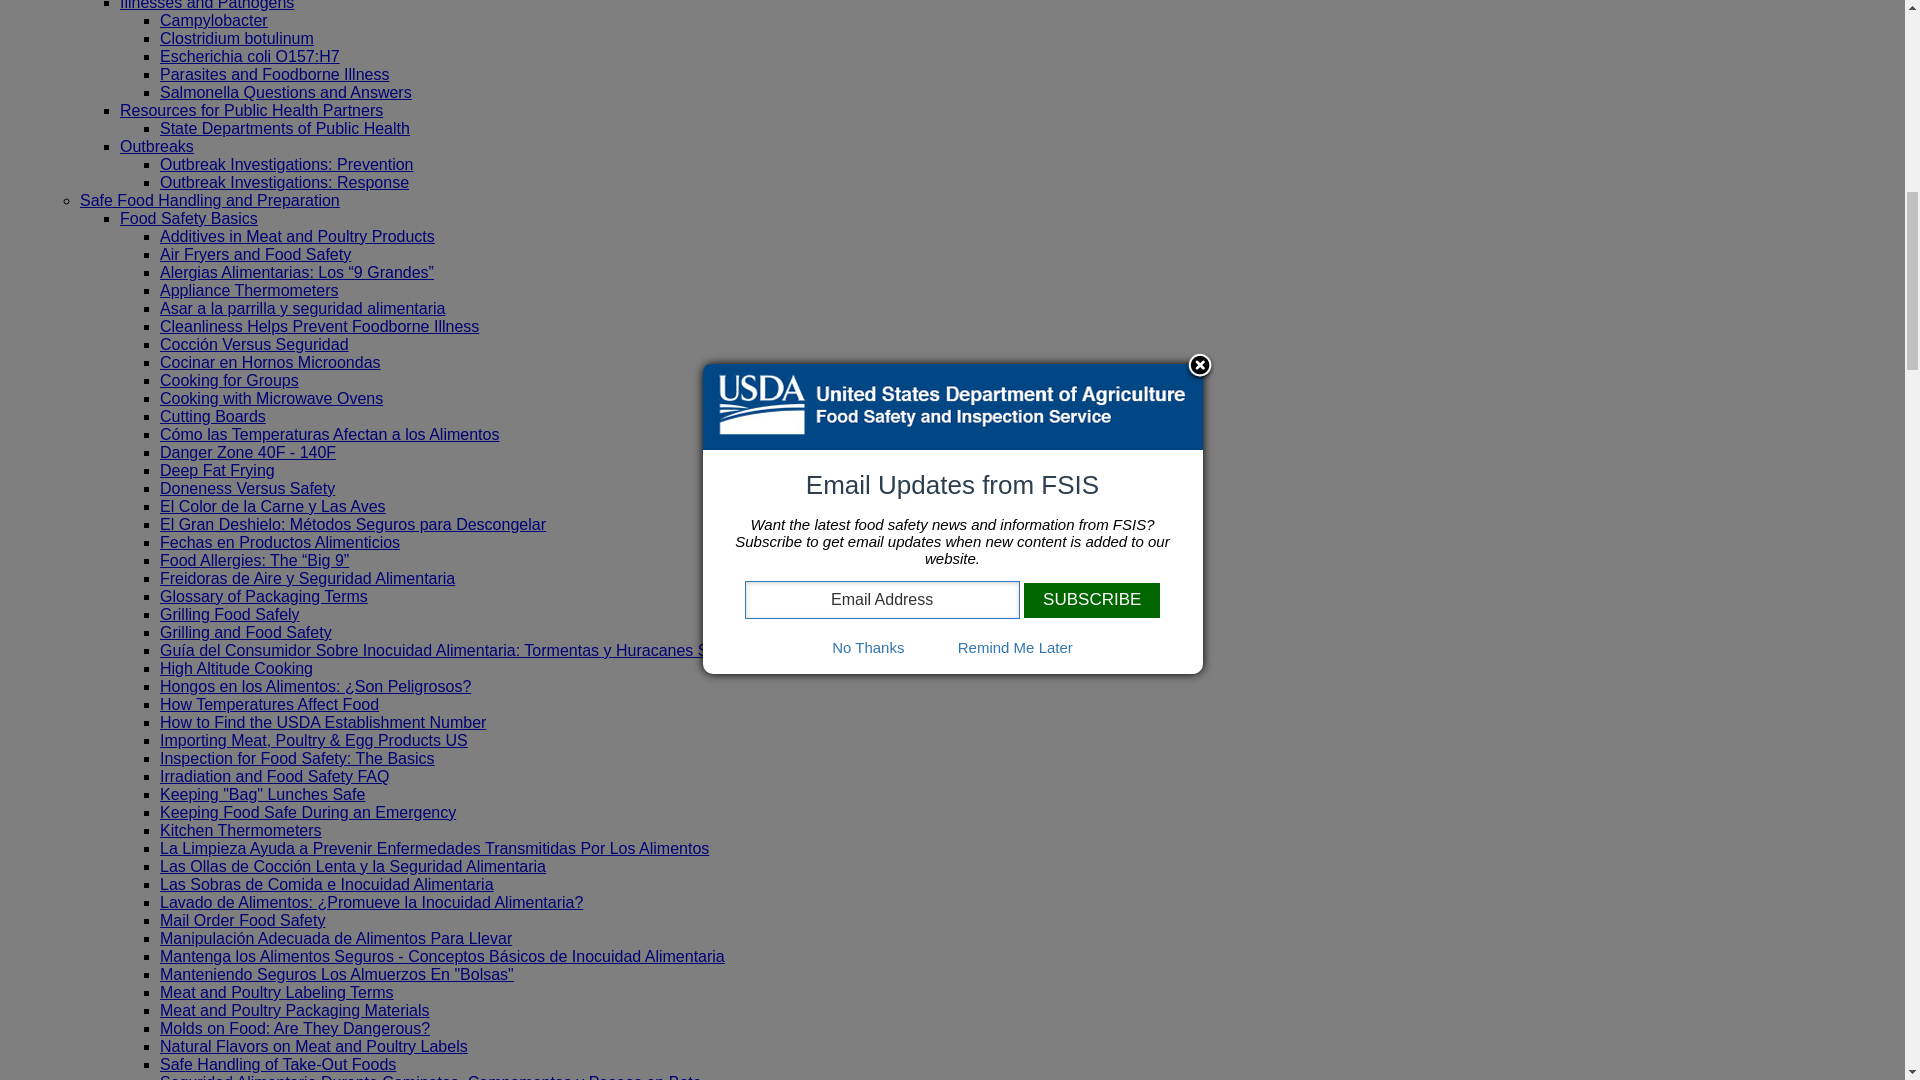  I want to click on Clostridium botulinum, so click(236, 38).